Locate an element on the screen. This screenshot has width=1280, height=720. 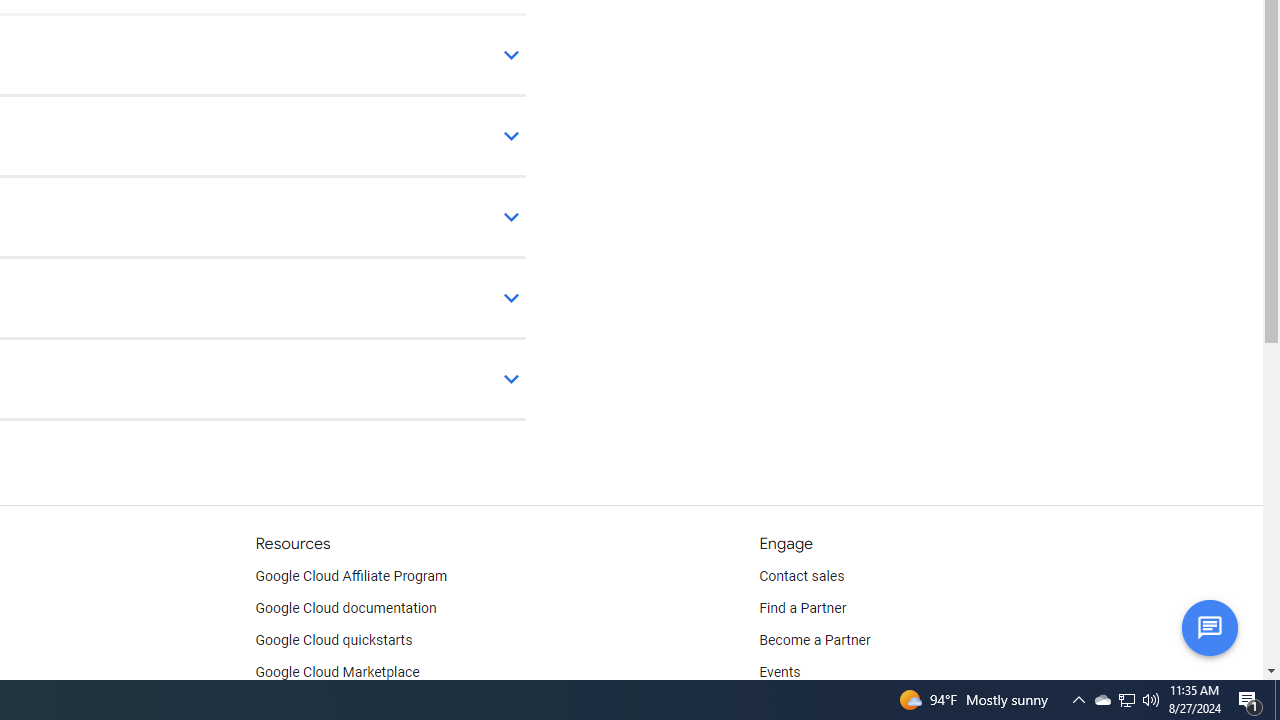
Events is located at coordinates (780, 672).